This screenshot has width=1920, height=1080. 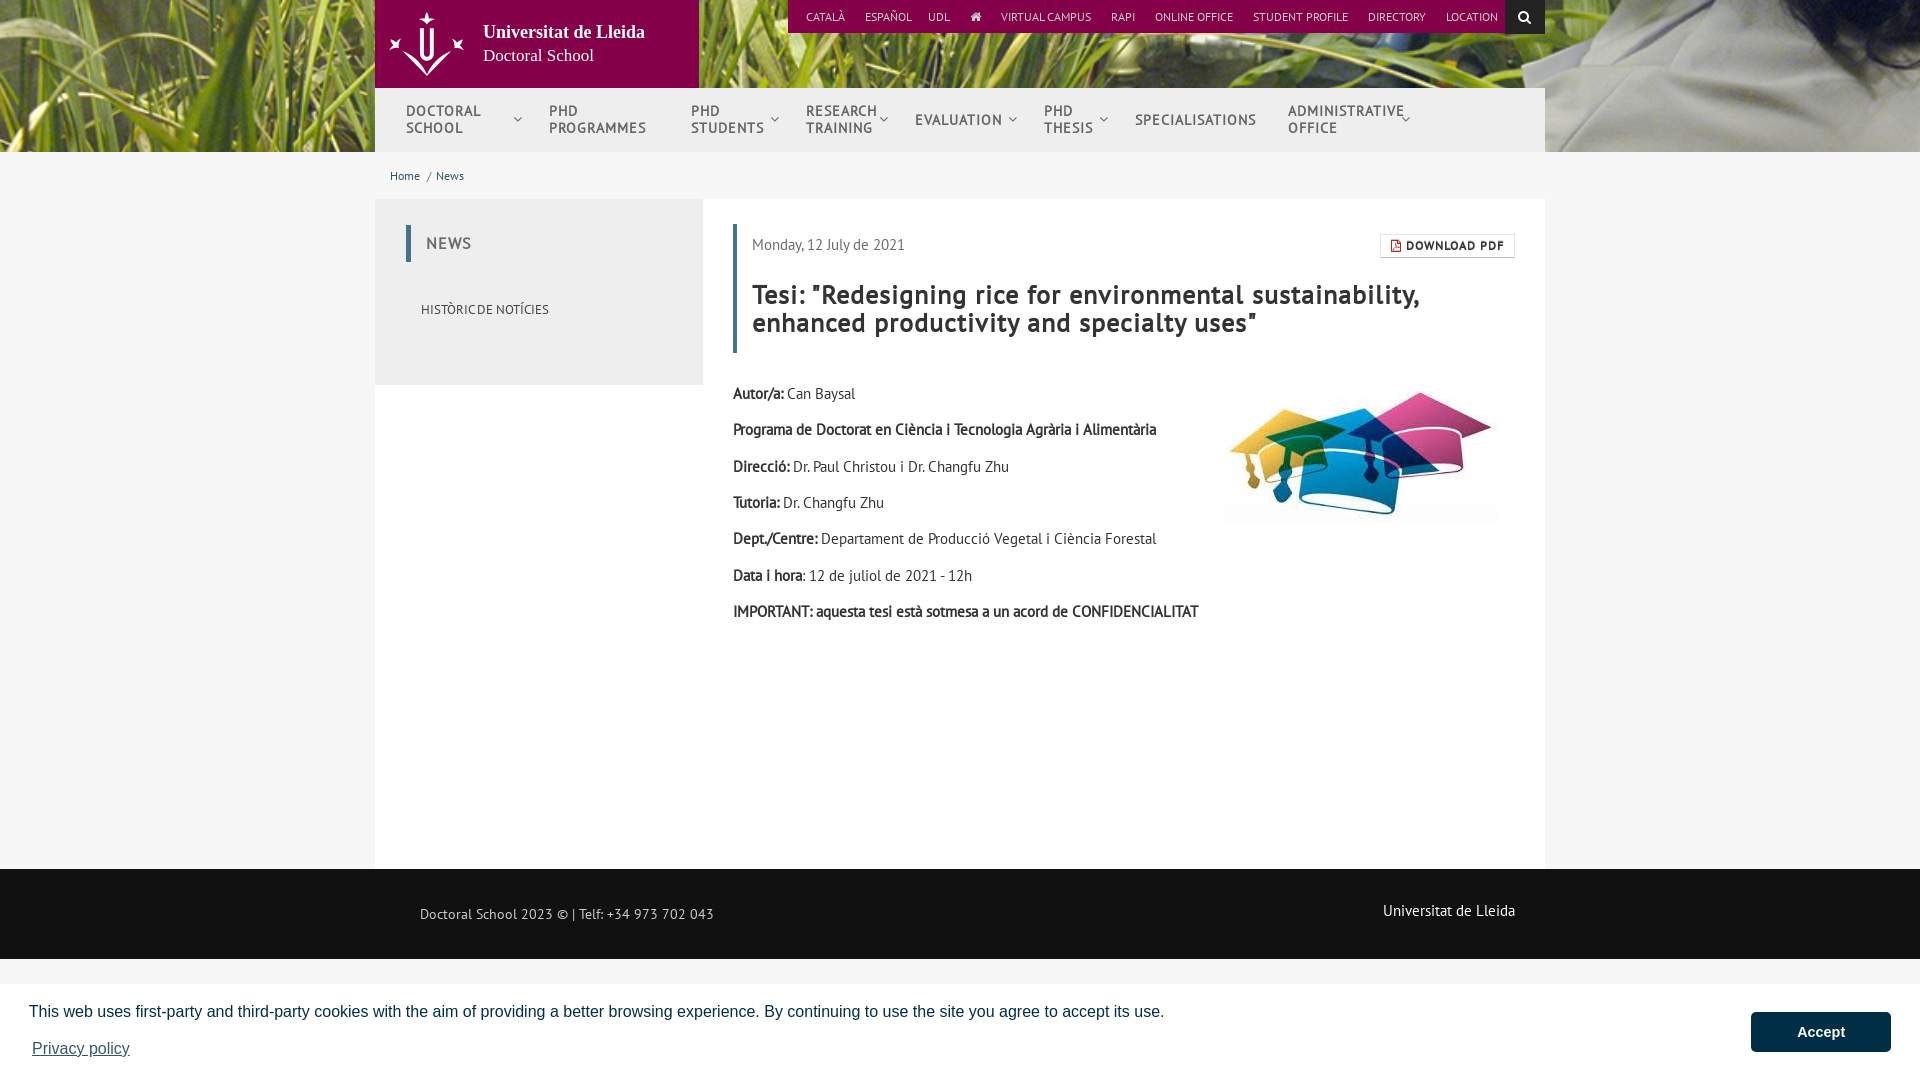 What do you see at coordinates (1525, 17) in the screenshot?
I see `Search` at bounding box center [1525, 17].